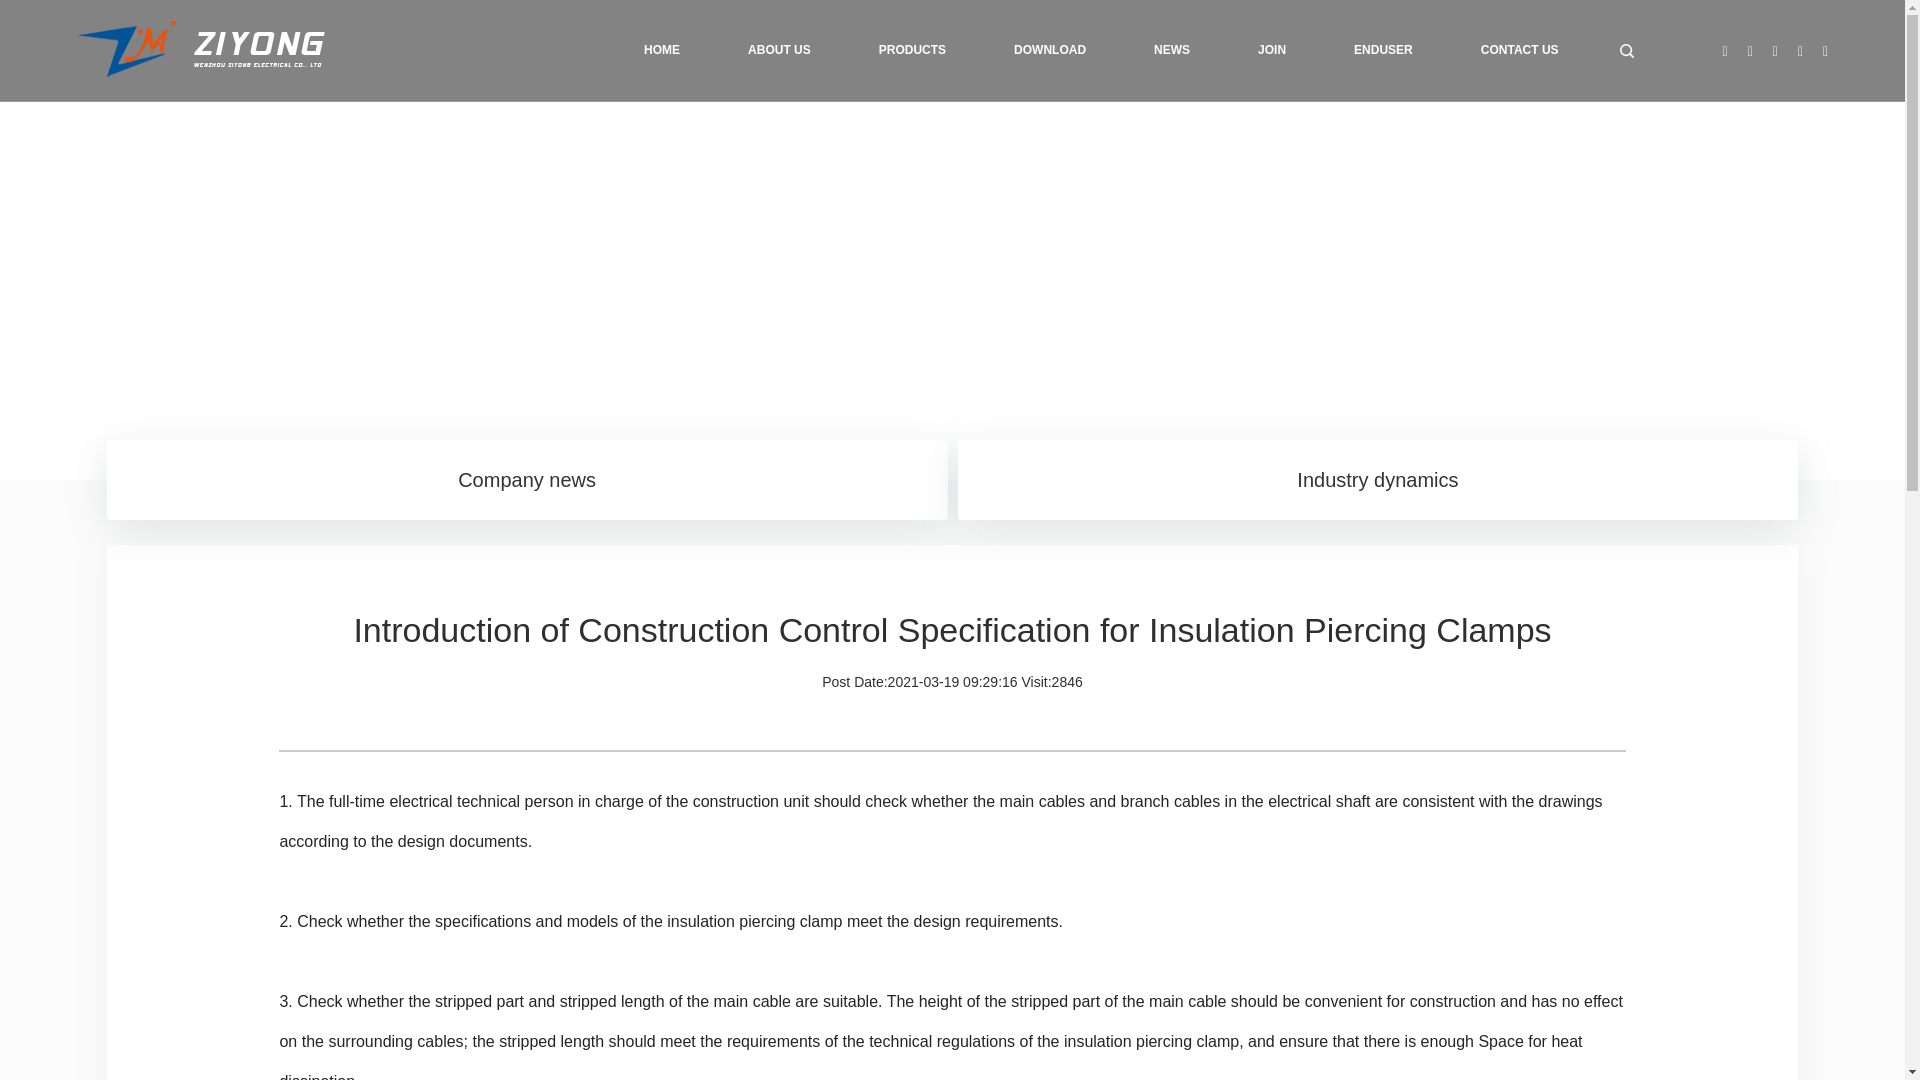 The width and height of the screenshot is (1920, 1080). Describe the element at coordinates (779, 50) in the screenshot. I see `ABOUT US` at that location.